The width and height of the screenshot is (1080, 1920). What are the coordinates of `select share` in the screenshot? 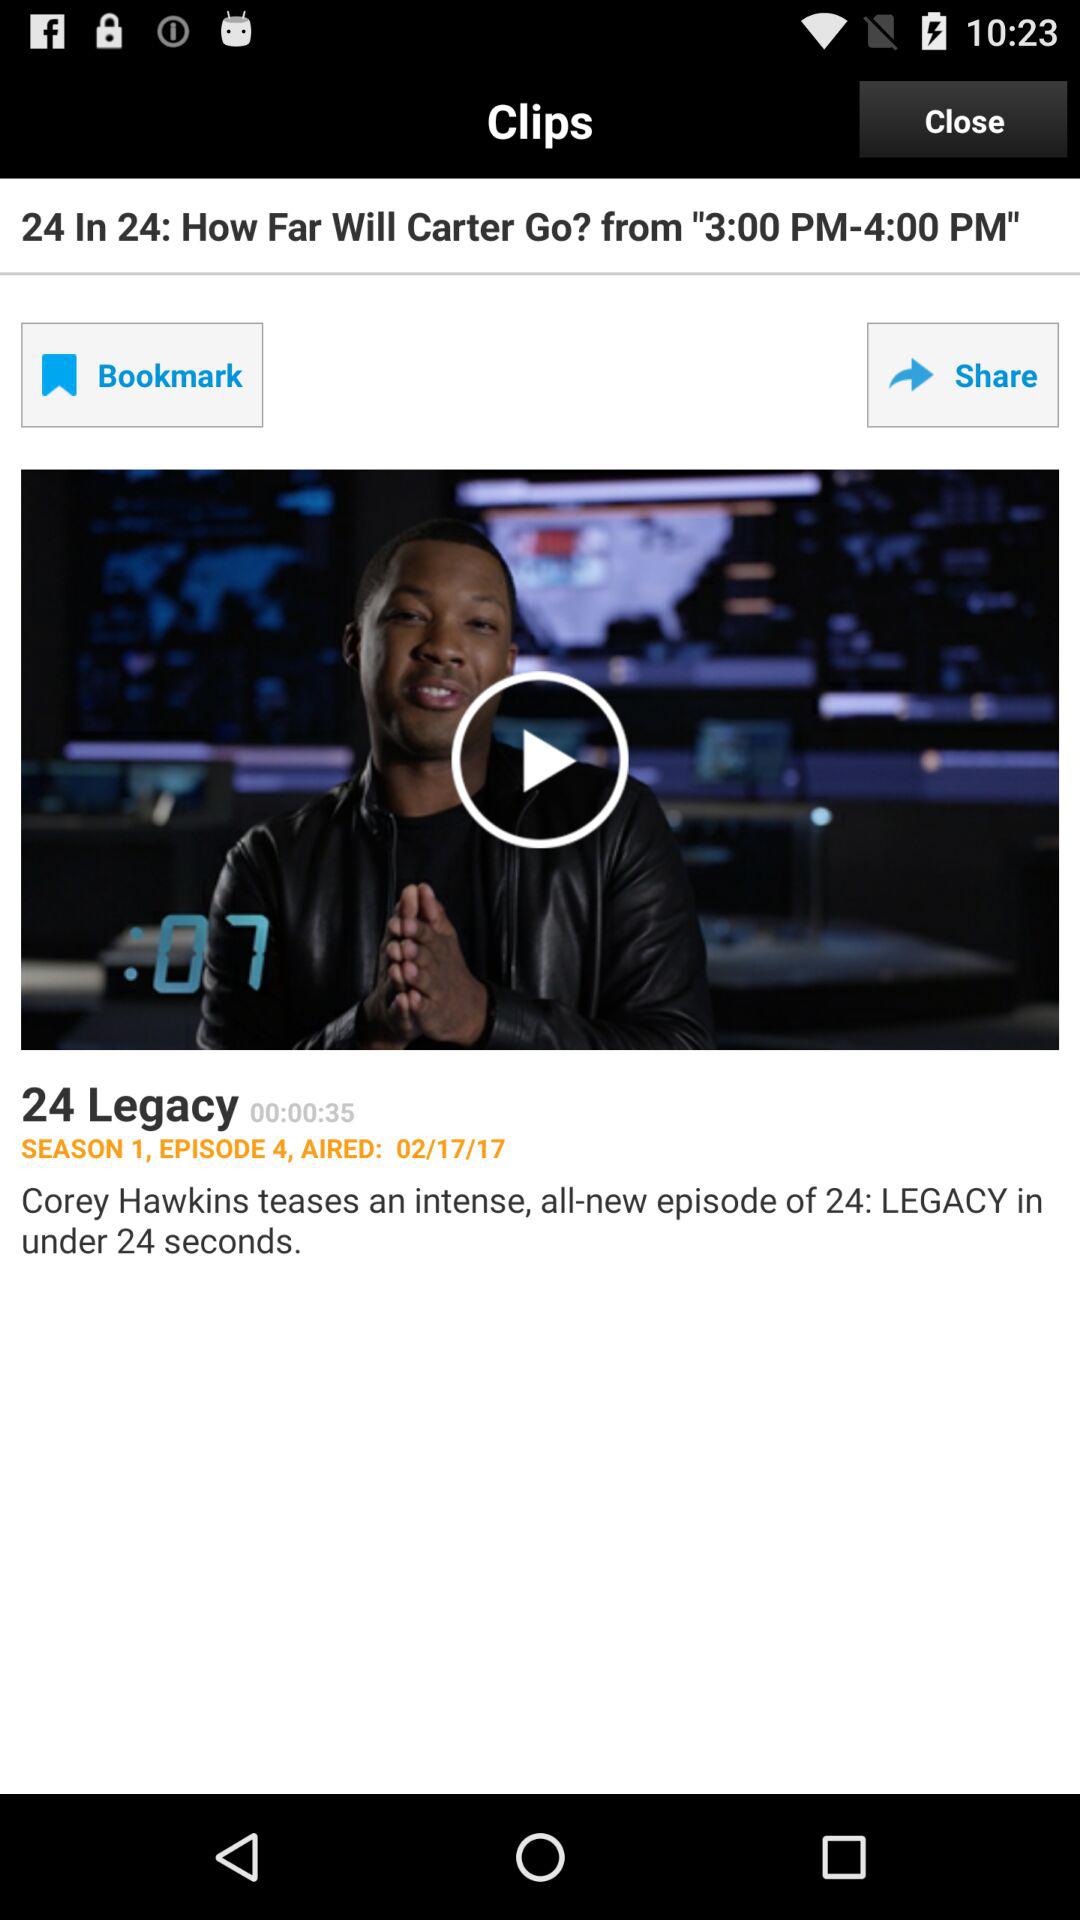 It's located at (962, 374).